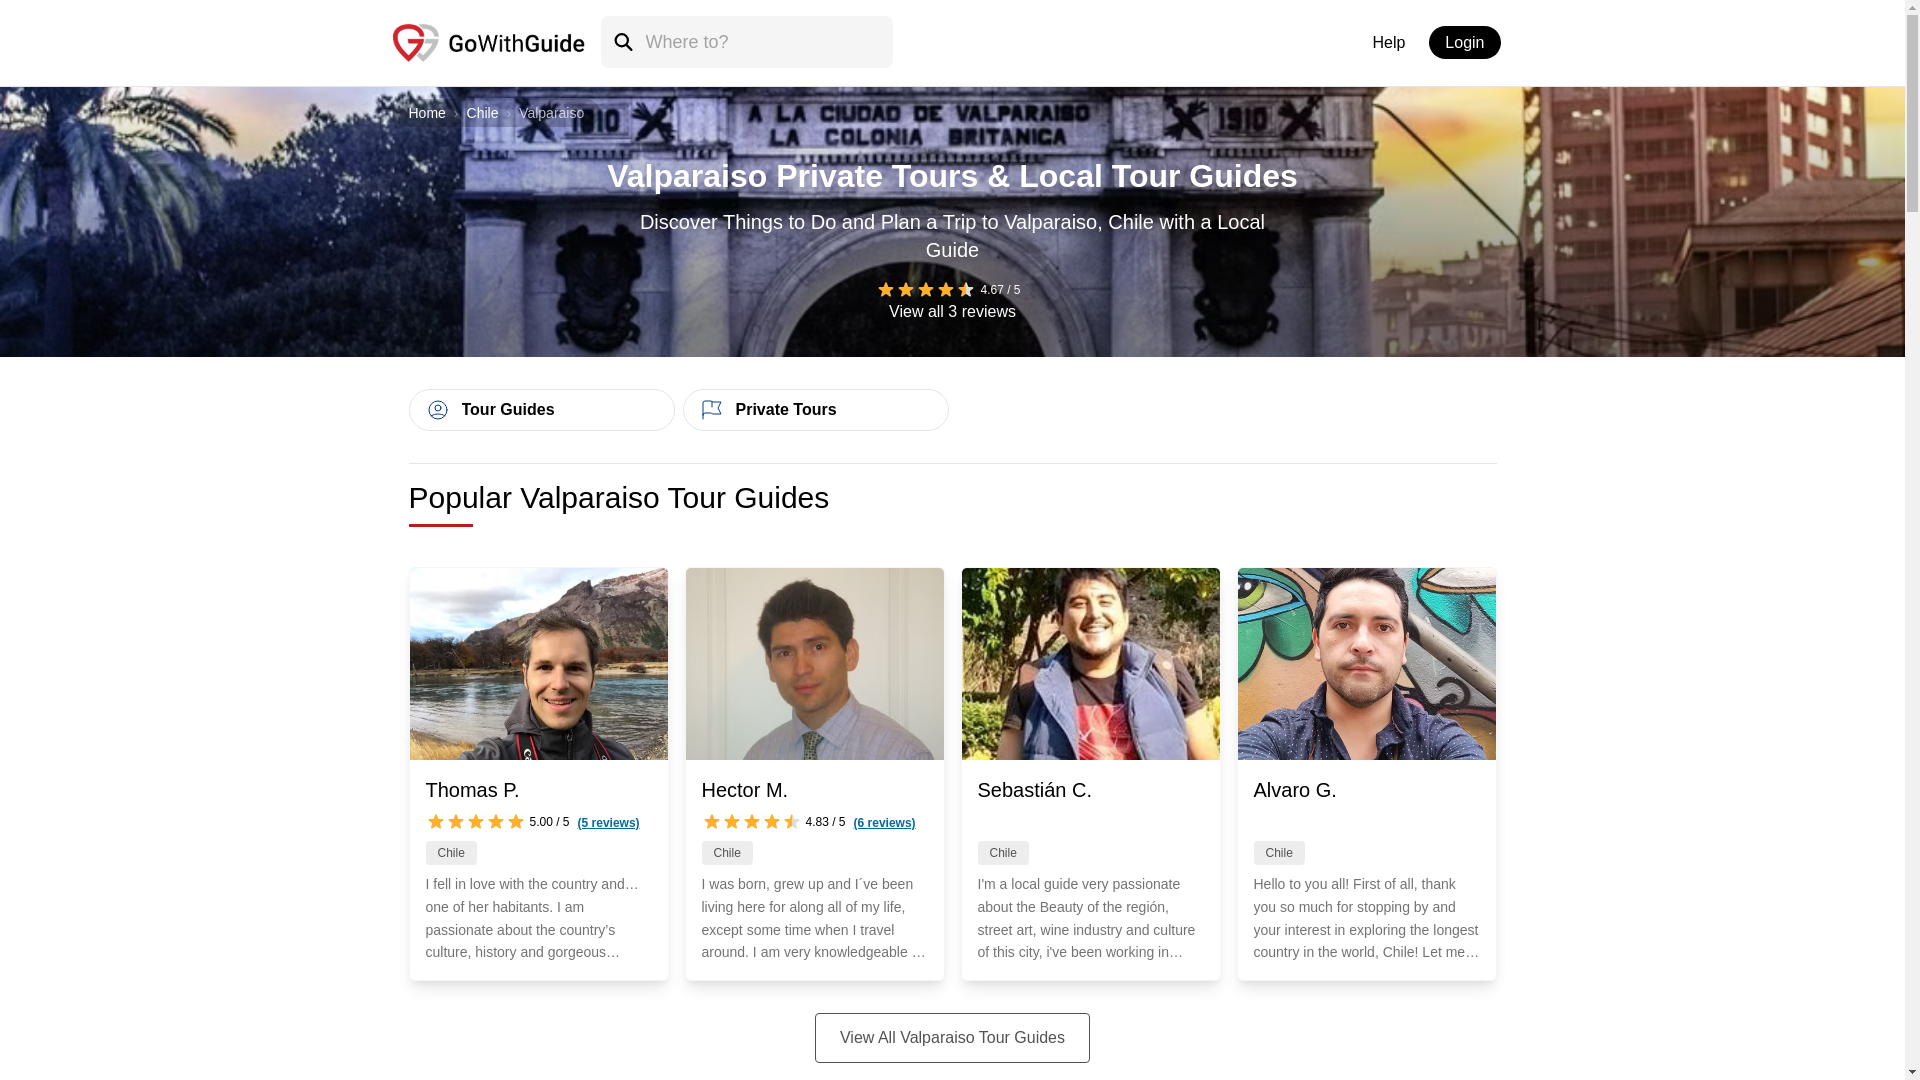 The height and width of the screenshot is (1080, 1920). Describe the element at coordinates (814, 409) in the screenshot. I see `Private Tours` at that location.